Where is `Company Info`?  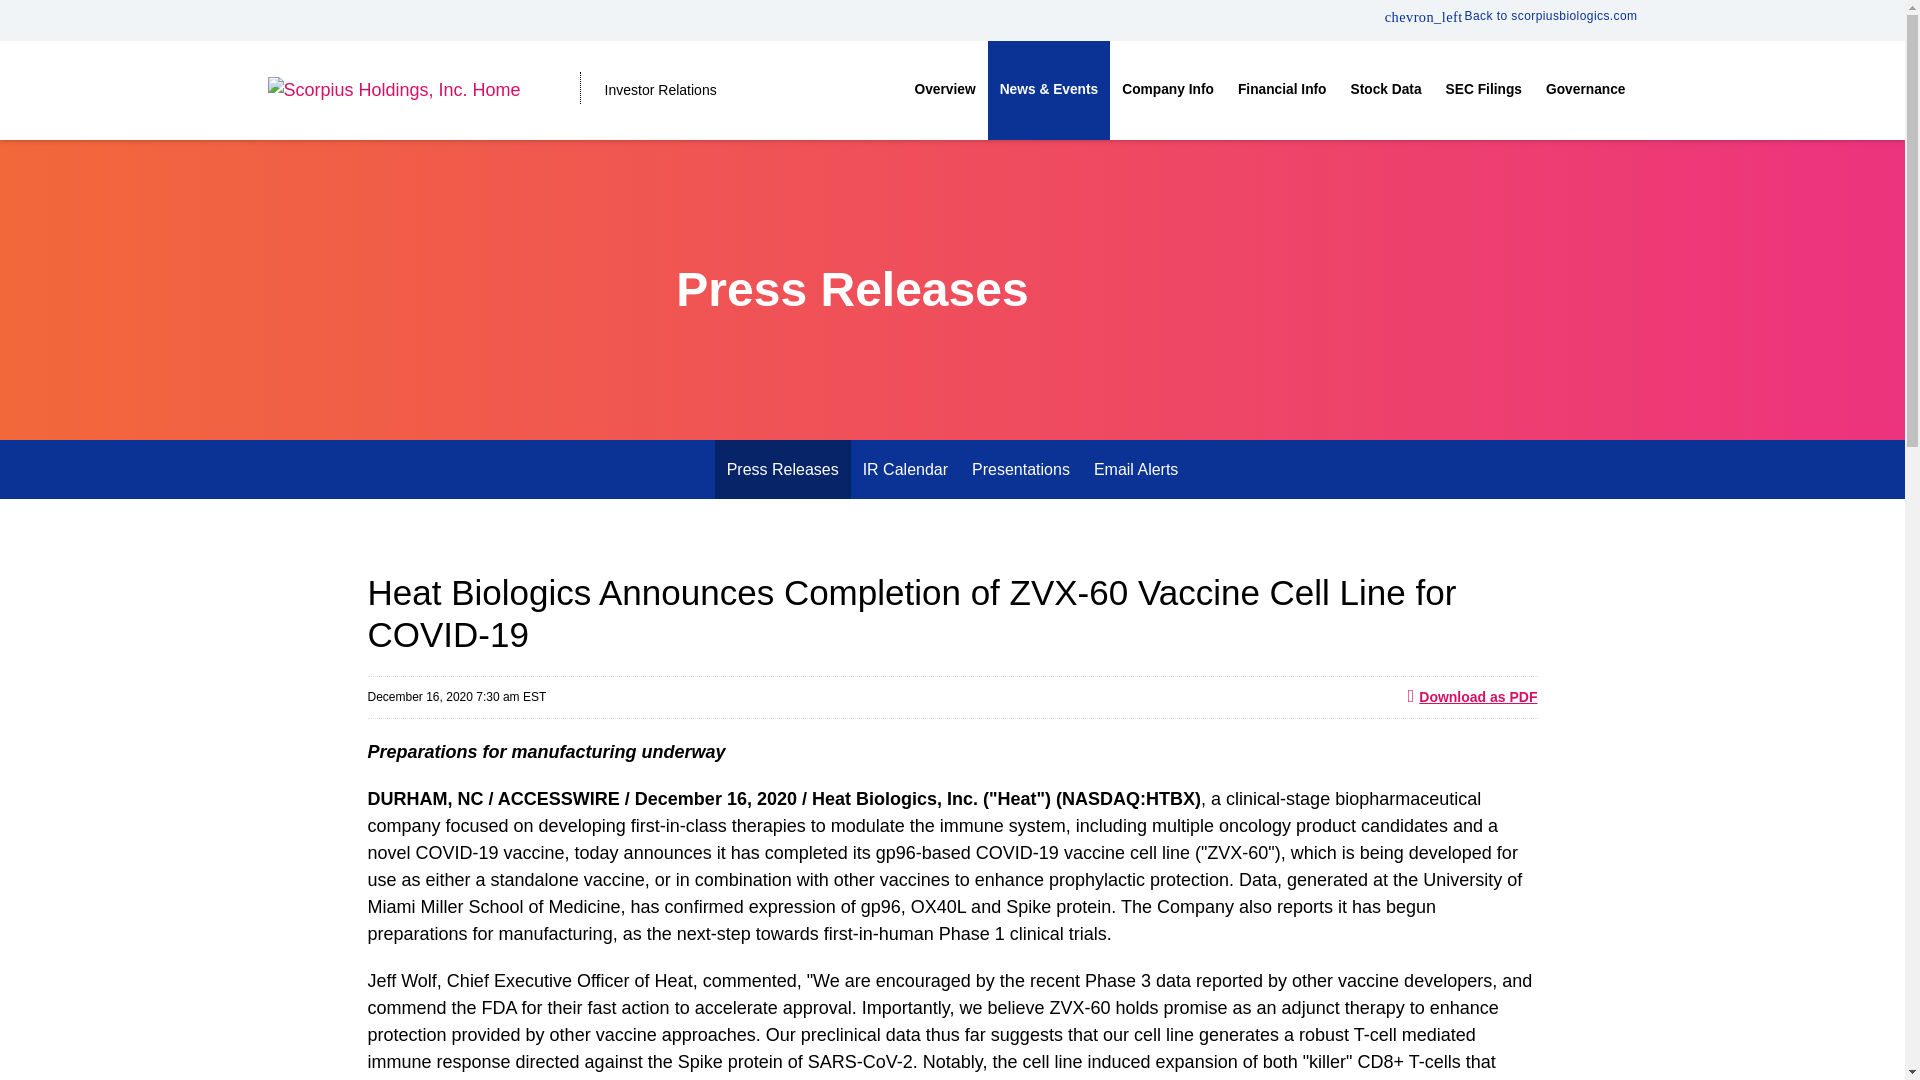
Company Info is located at coordinates (1168, 90).